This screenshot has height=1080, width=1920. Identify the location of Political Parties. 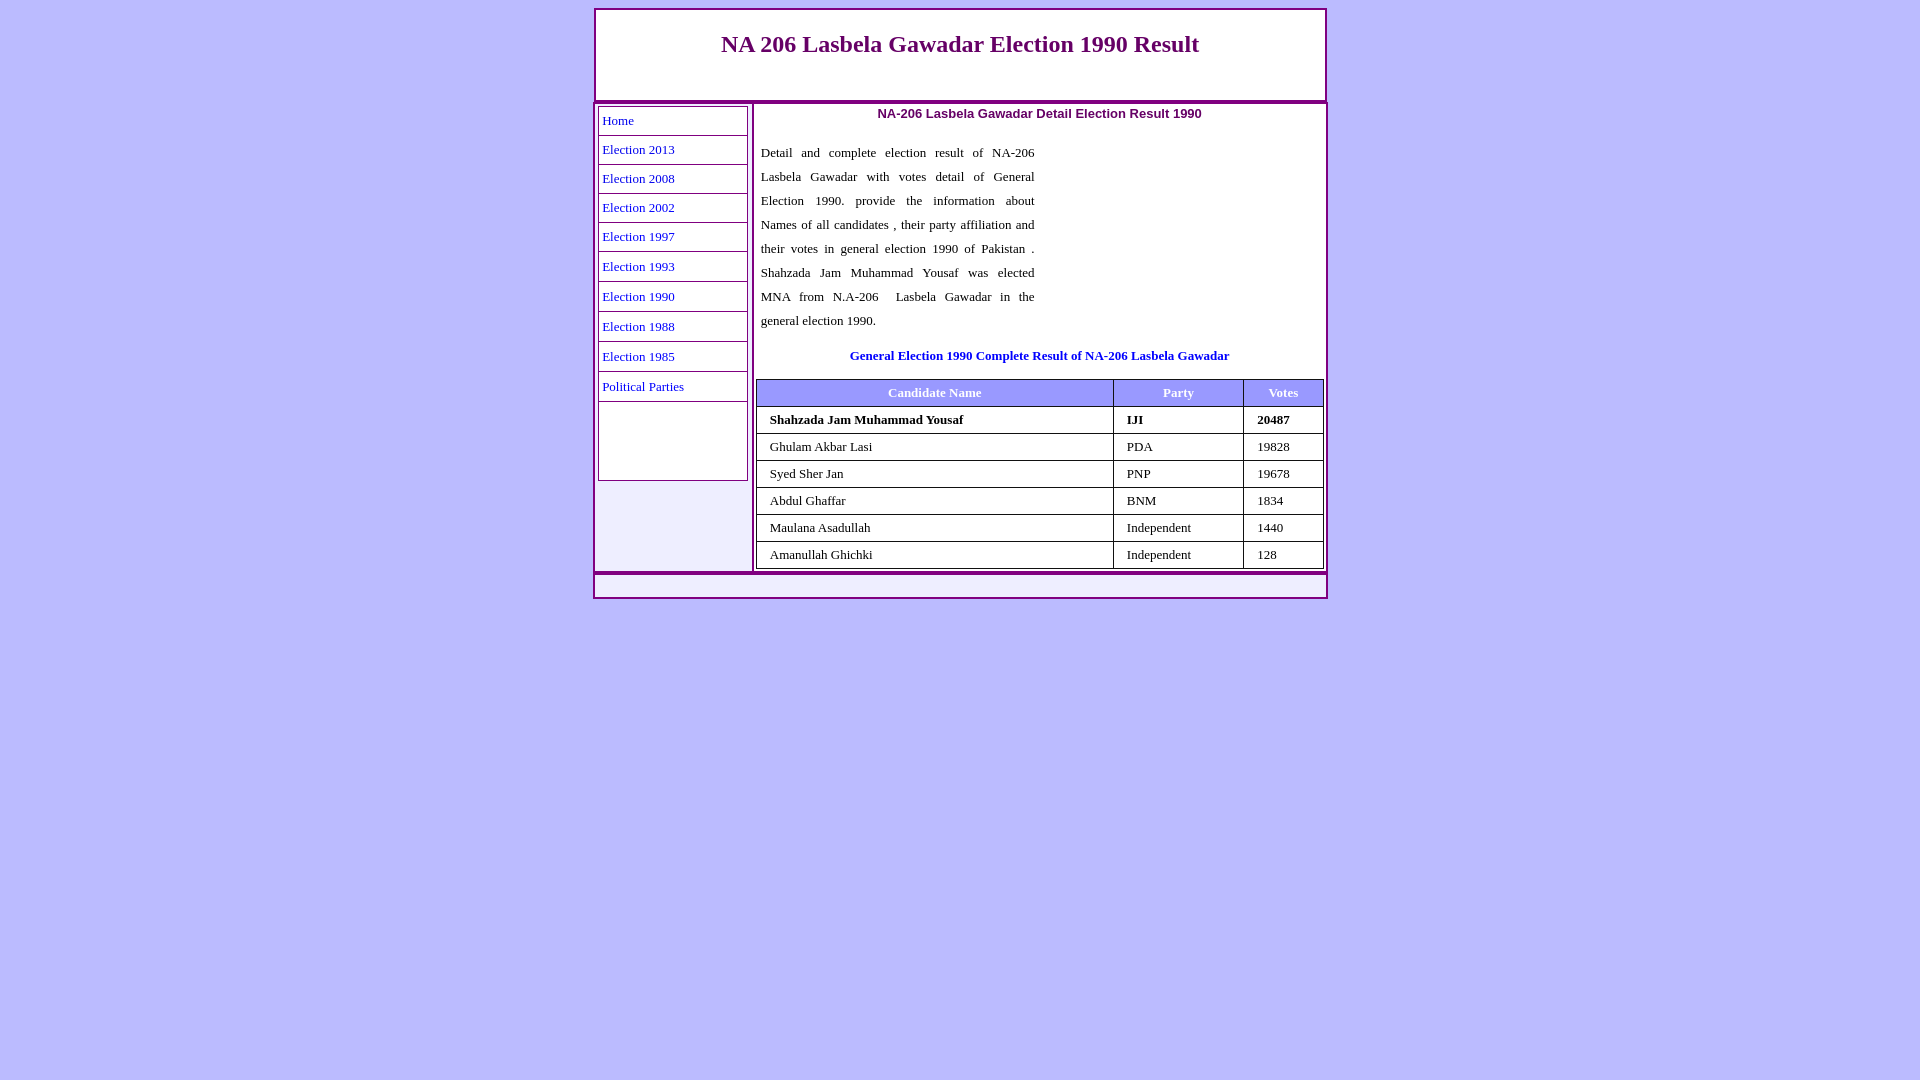
(642, 384).